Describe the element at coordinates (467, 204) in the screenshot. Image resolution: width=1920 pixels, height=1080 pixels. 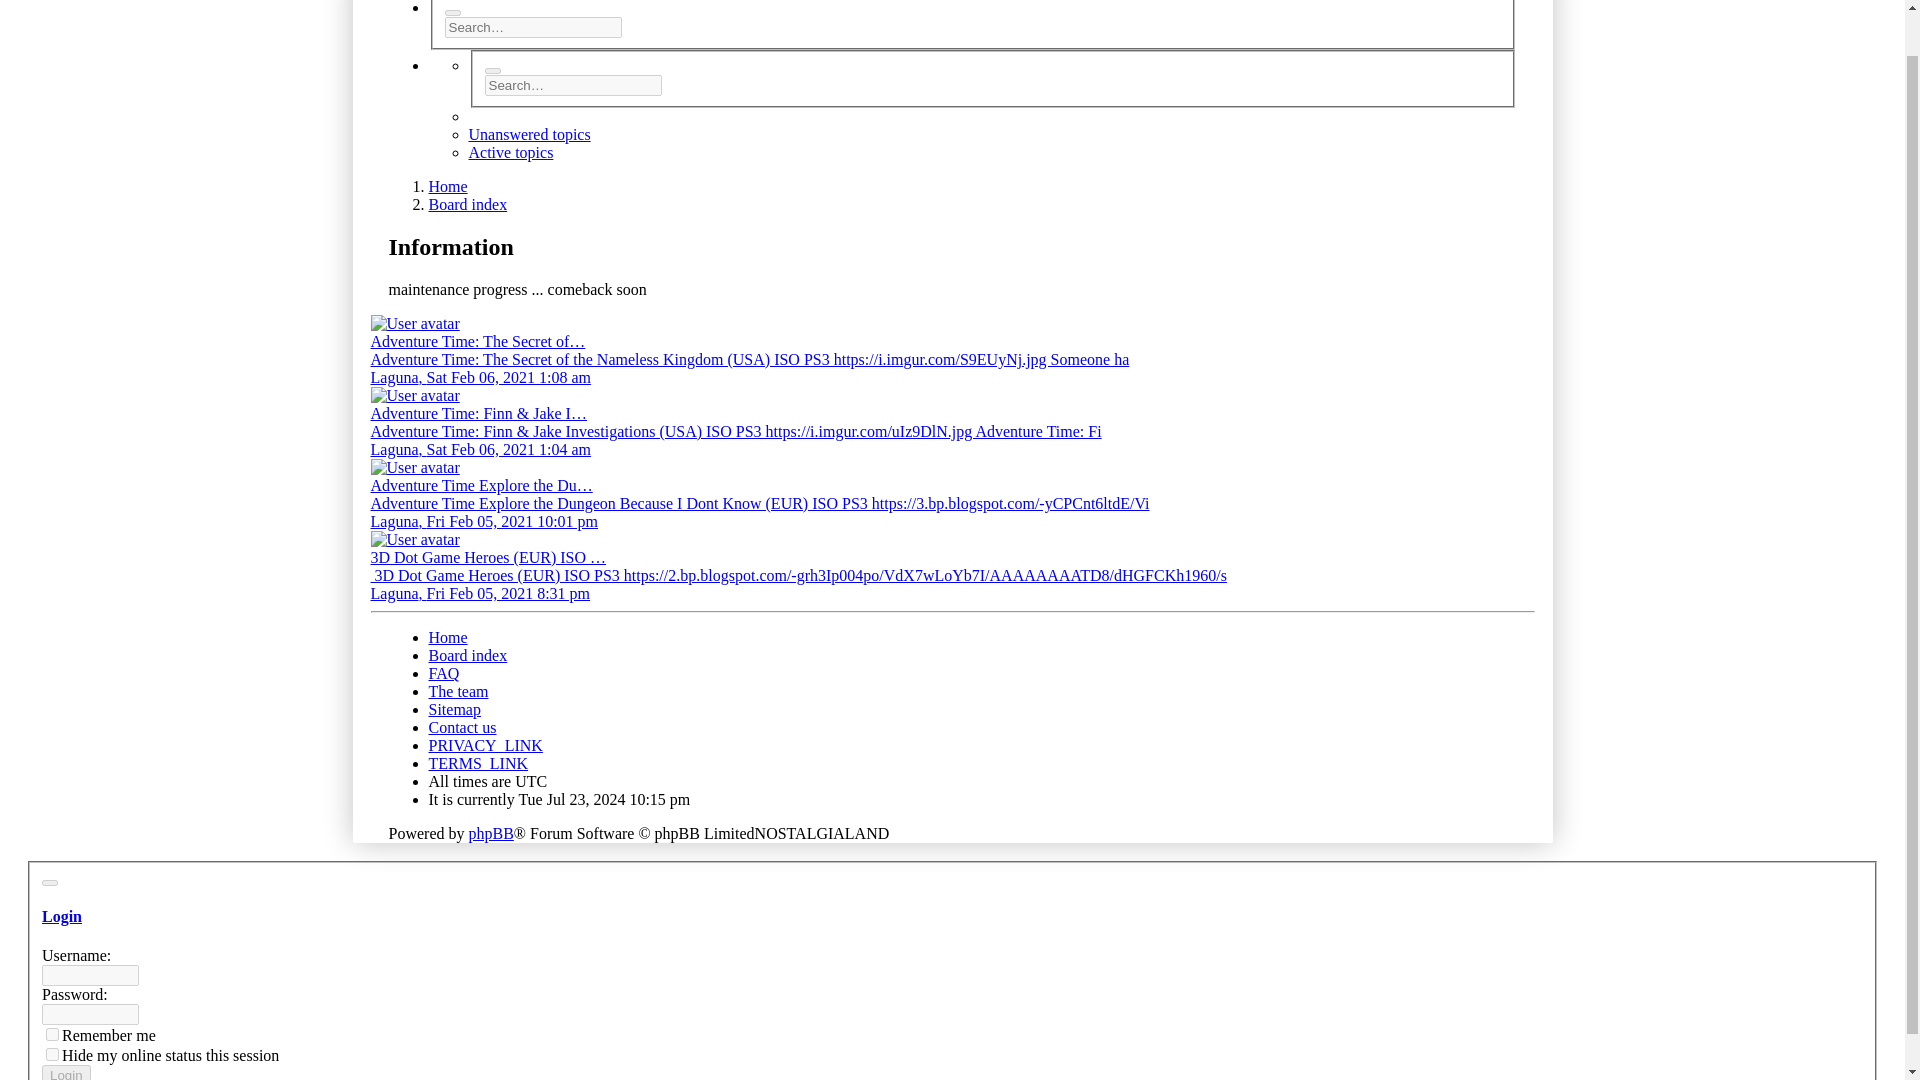
I see `Board index` at that location.